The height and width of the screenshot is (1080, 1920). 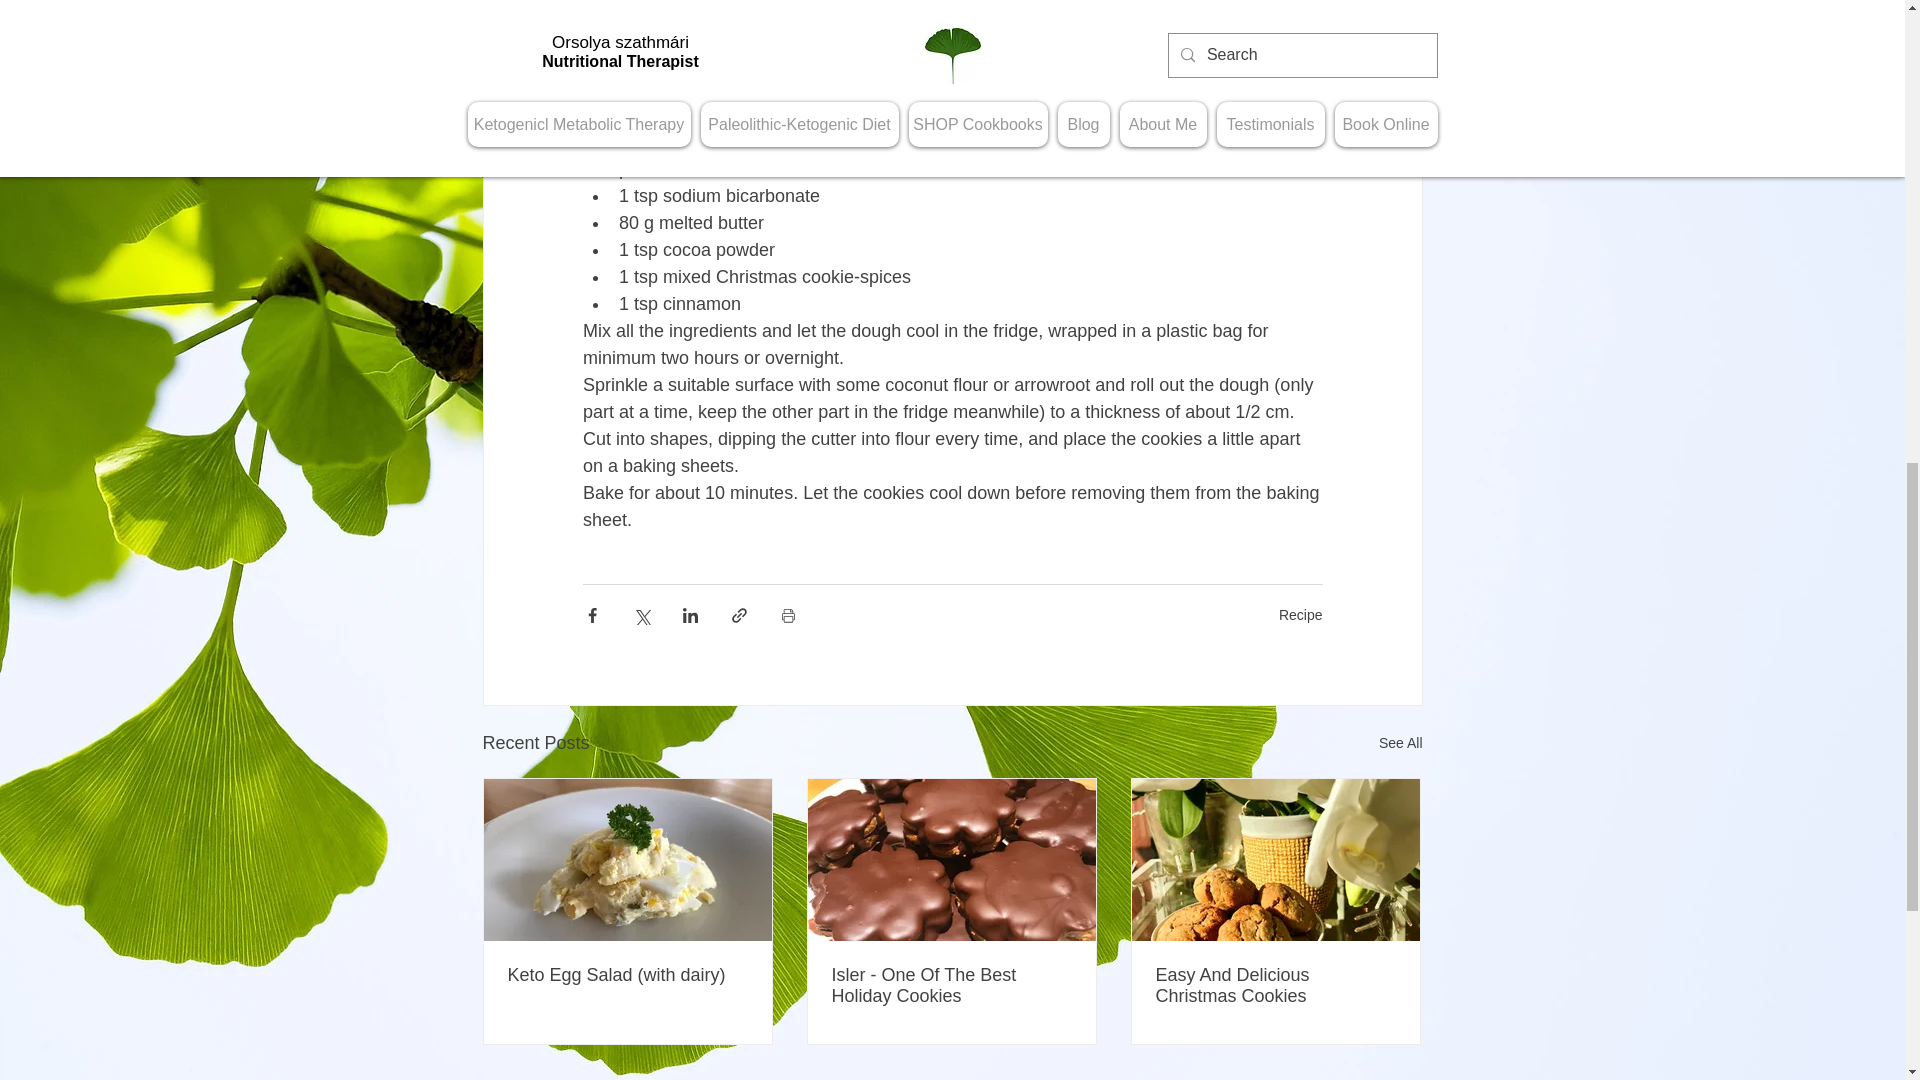 I want to click on See All, so click(x=1400, y=744).